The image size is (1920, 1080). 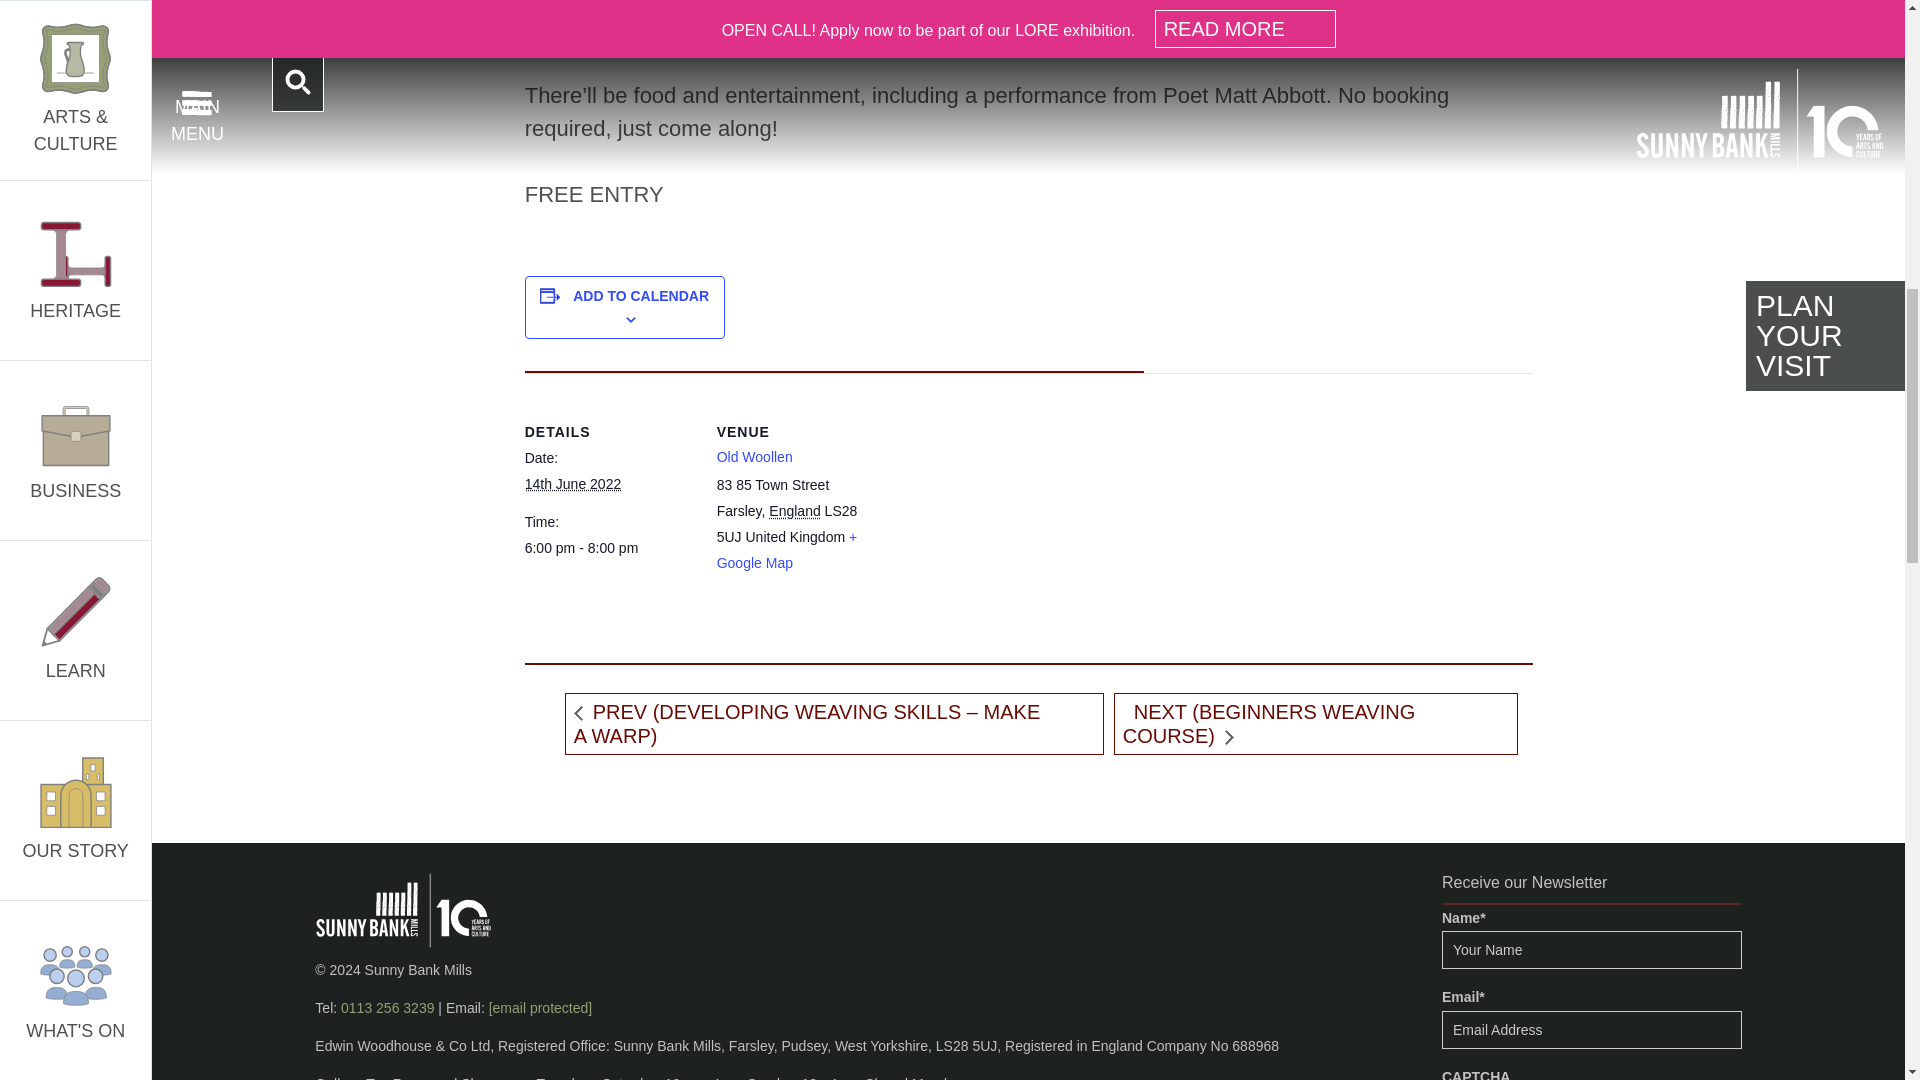 I want to click on England, so click(x=794, y=511).